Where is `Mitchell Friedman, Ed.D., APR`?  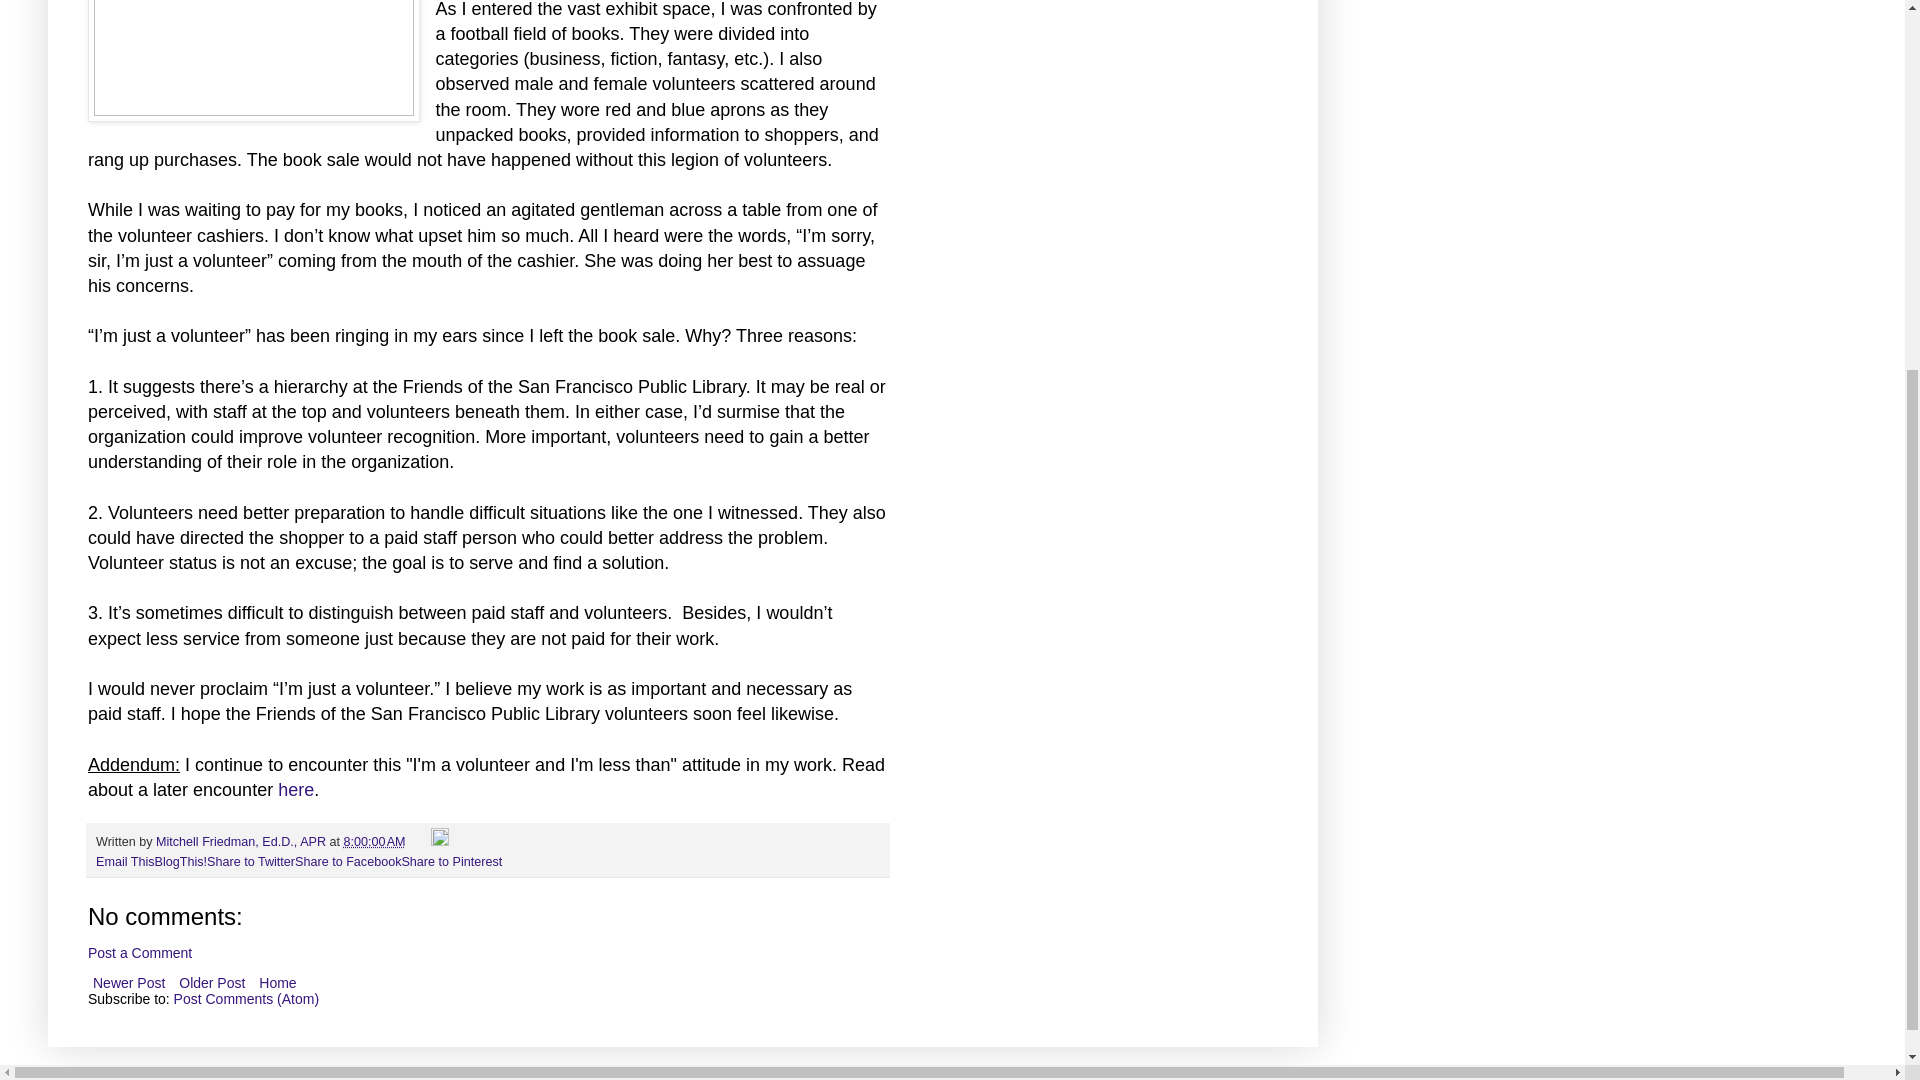 Mitchell Friedman, Ed.D., APR is located at coordinates (242, 841).